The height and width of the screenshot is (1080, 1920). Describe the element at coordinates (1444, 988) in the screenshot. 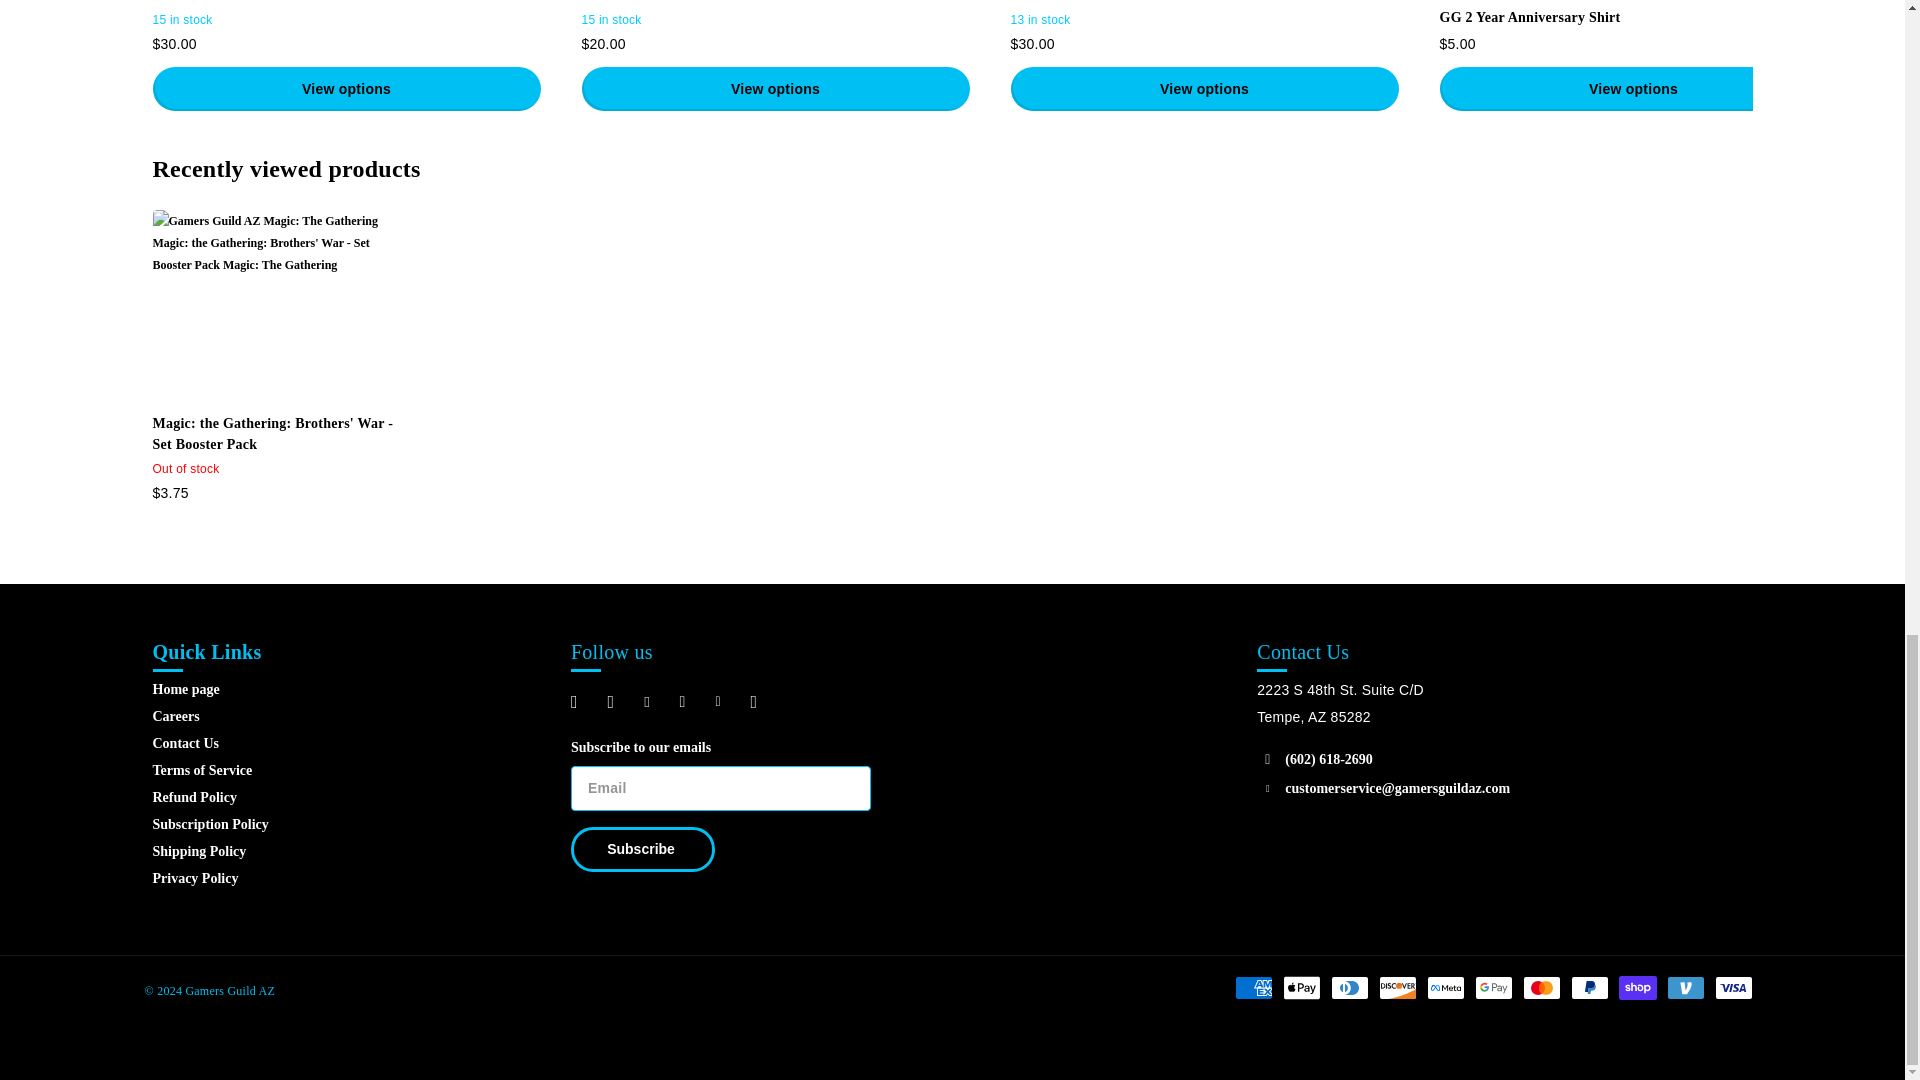

I see `Meta Pay` at that location.